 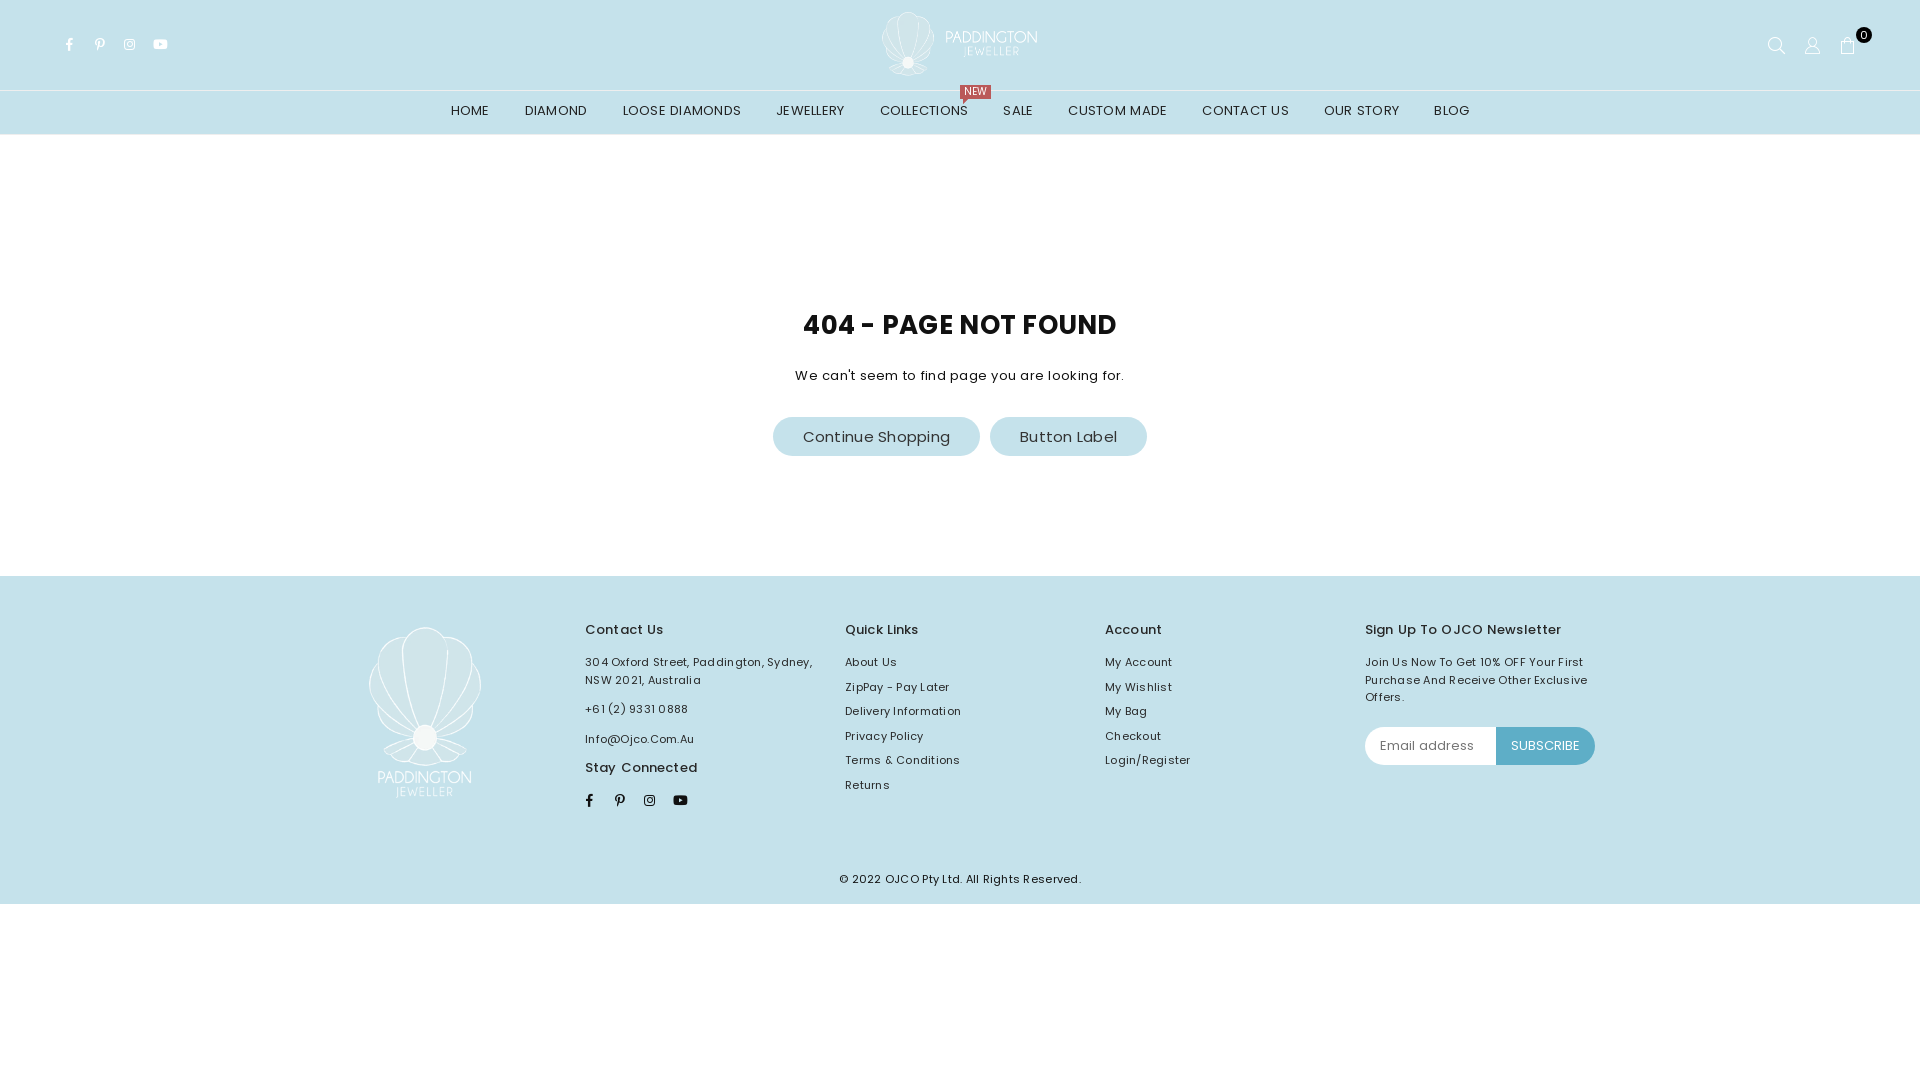 I want to click on ZipPay - Pay Later, so click(x=898, y=687).